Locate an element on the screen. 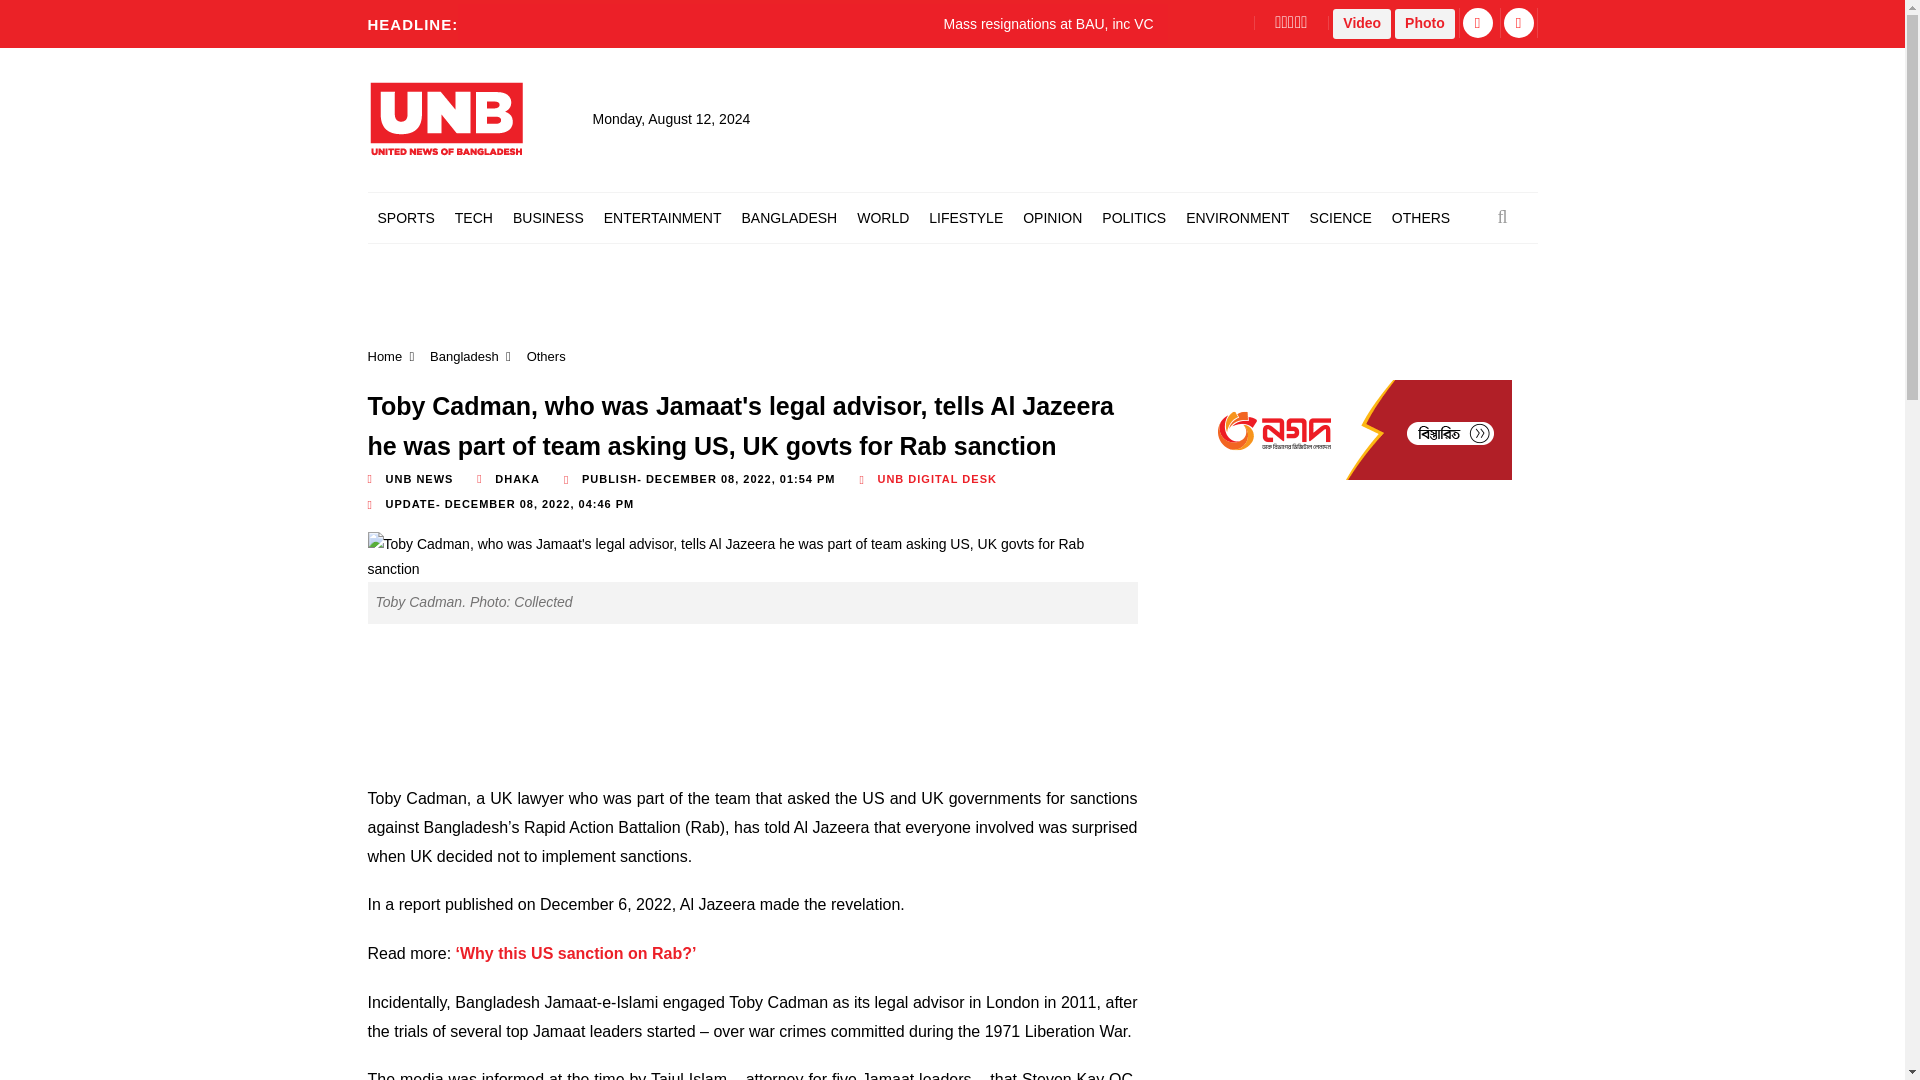 The width and height of the screenshot is (1920, 1080). Advertisement is located at coordinates (728, 708).